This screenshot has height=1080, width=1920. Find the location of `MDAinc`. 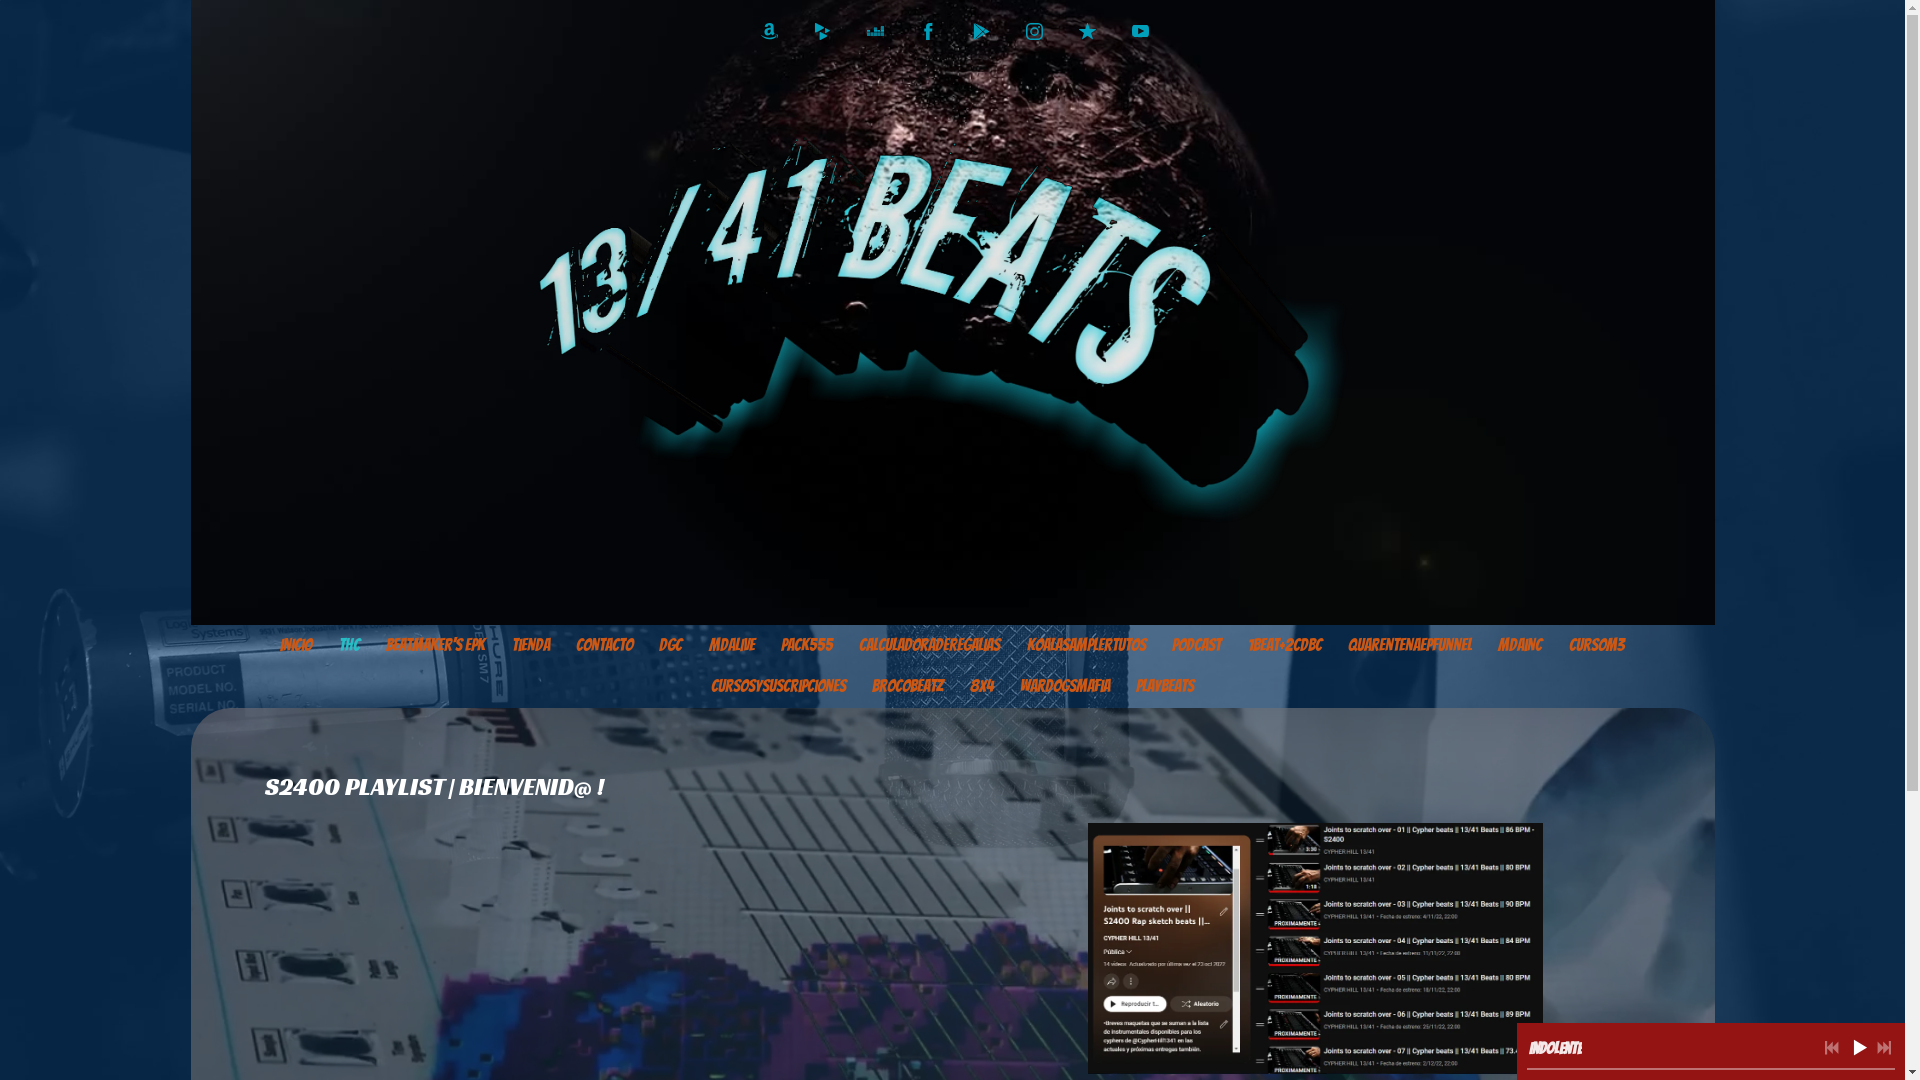

MDAinc is located at coordinates (1520, 646).